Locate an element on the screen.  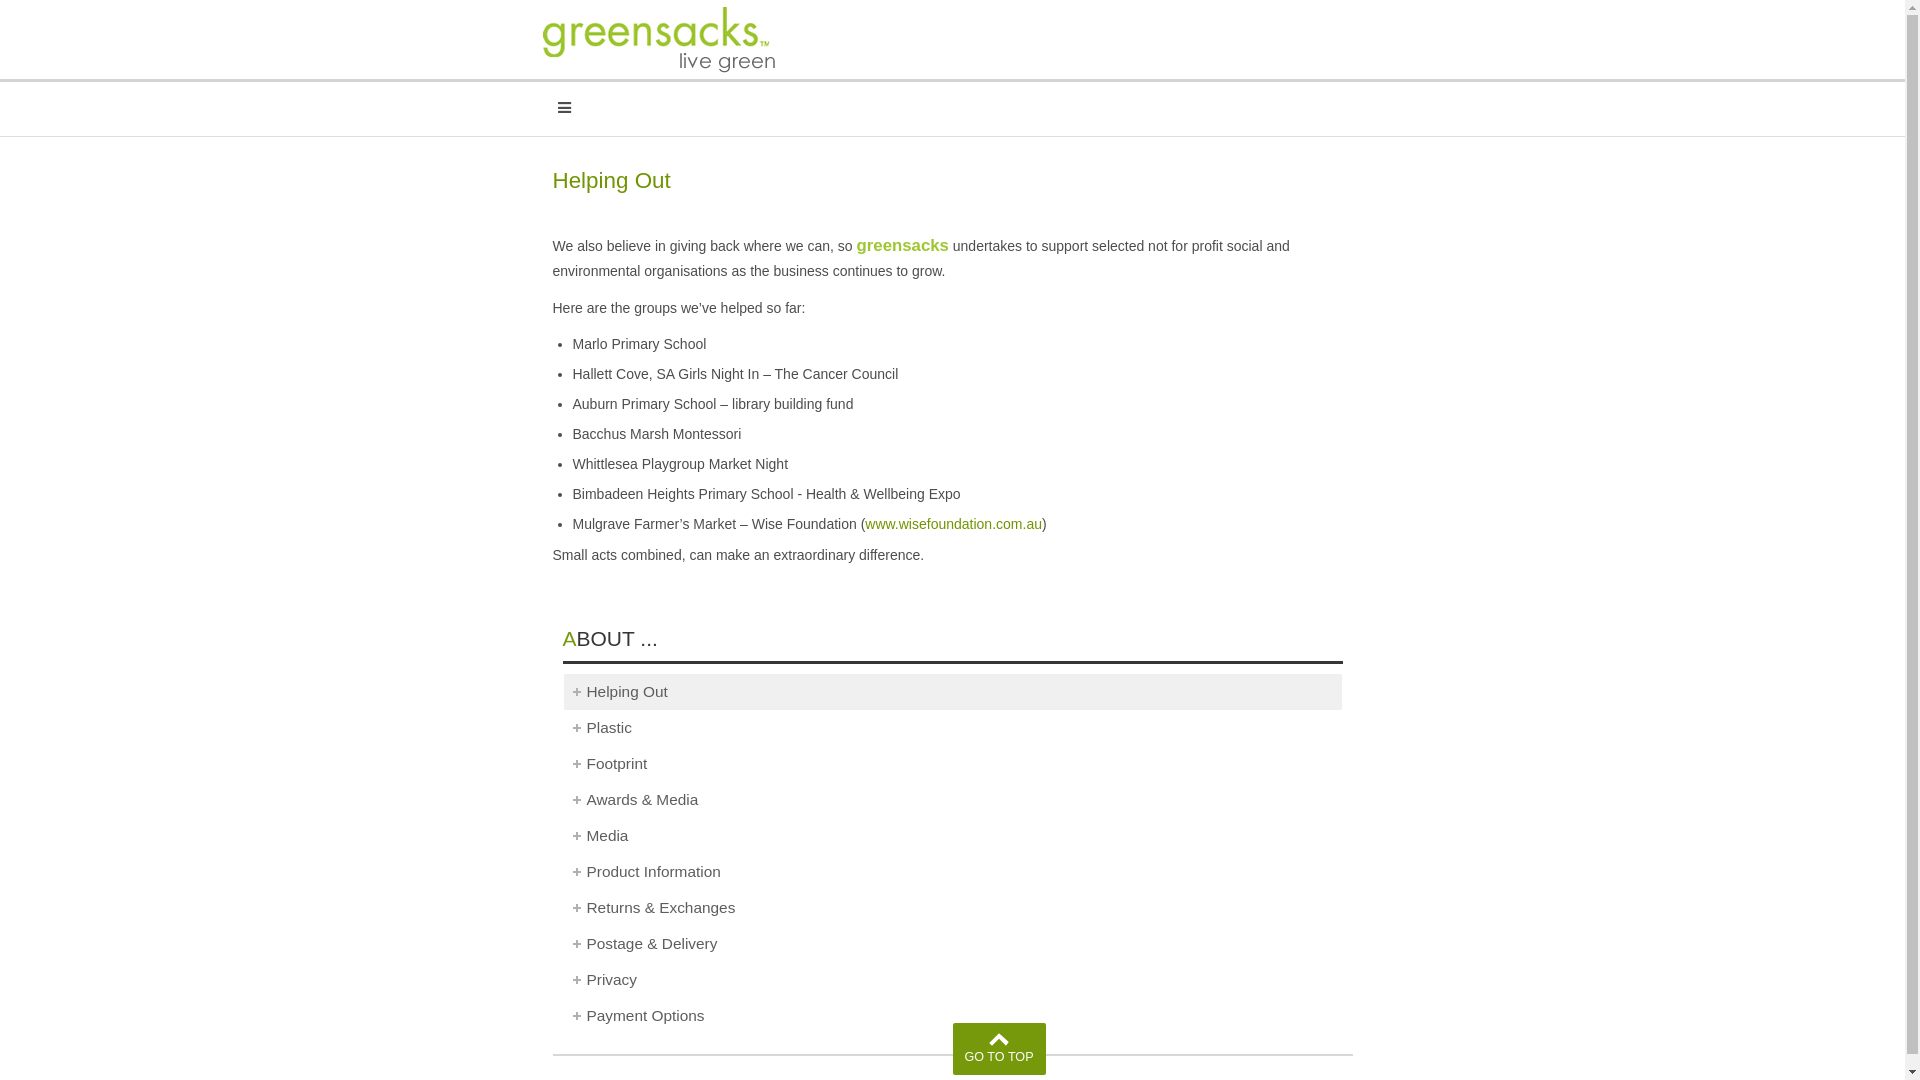
Footprint is located at coordinates (953, 764).